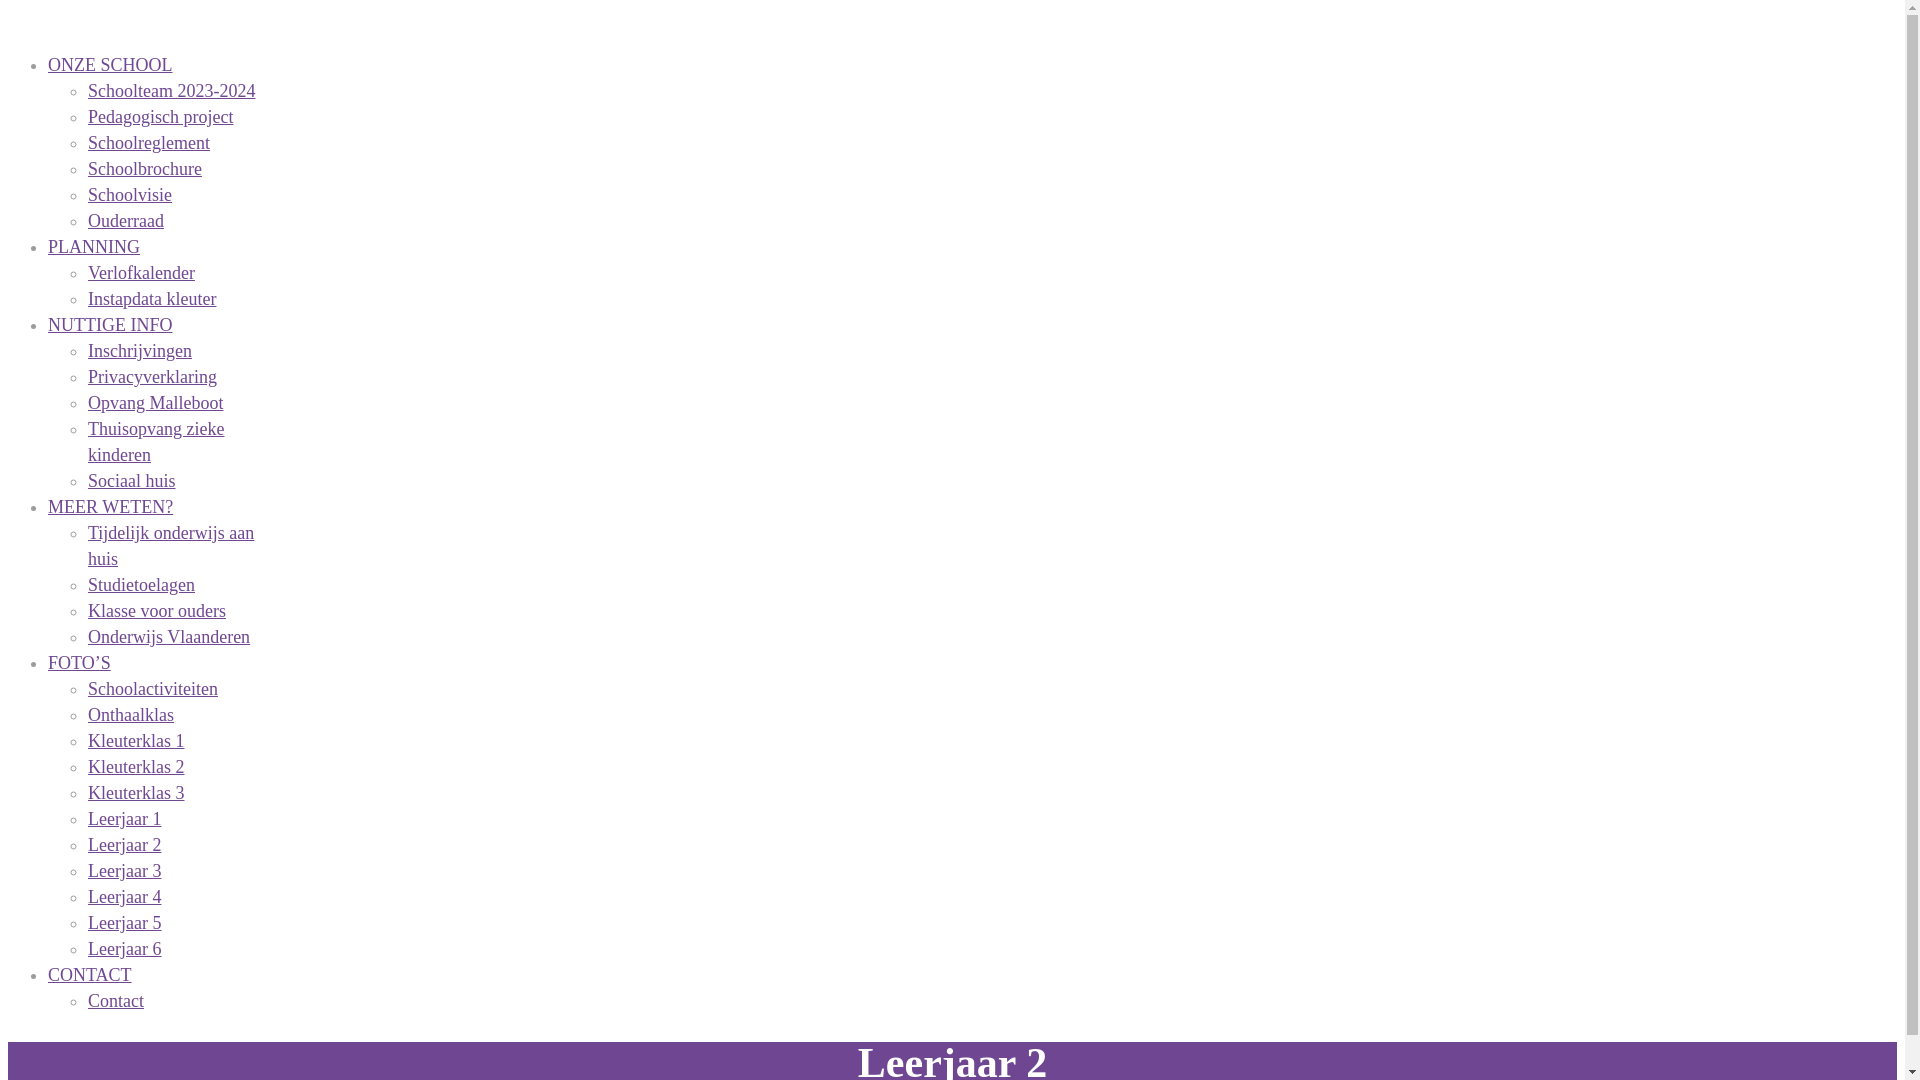 The image size is (1920, 1080). Describe the element at coordinates (110, 65) in the screenshot. I see `ONZE SCHOOL` at that location.